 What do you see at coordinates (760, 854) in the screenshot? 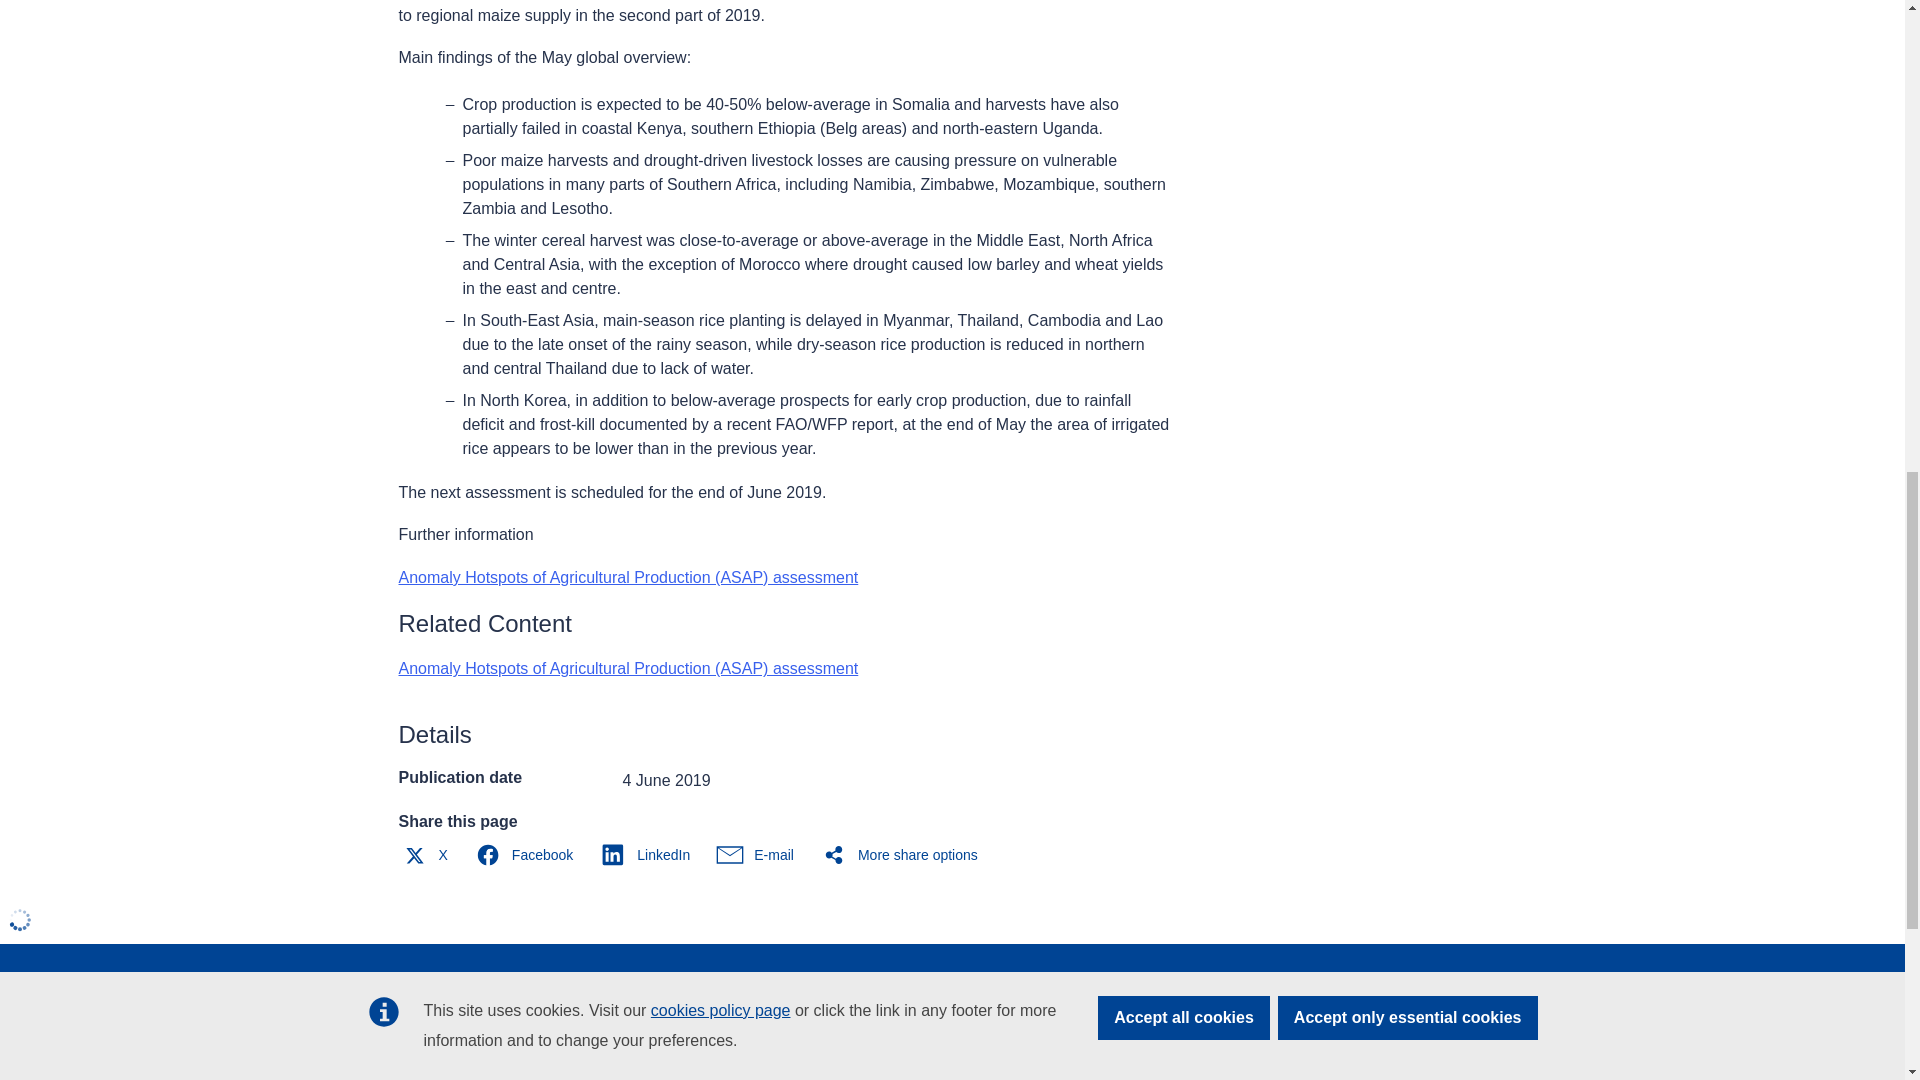
I see `E-mail` at bounding box center [760, 854].